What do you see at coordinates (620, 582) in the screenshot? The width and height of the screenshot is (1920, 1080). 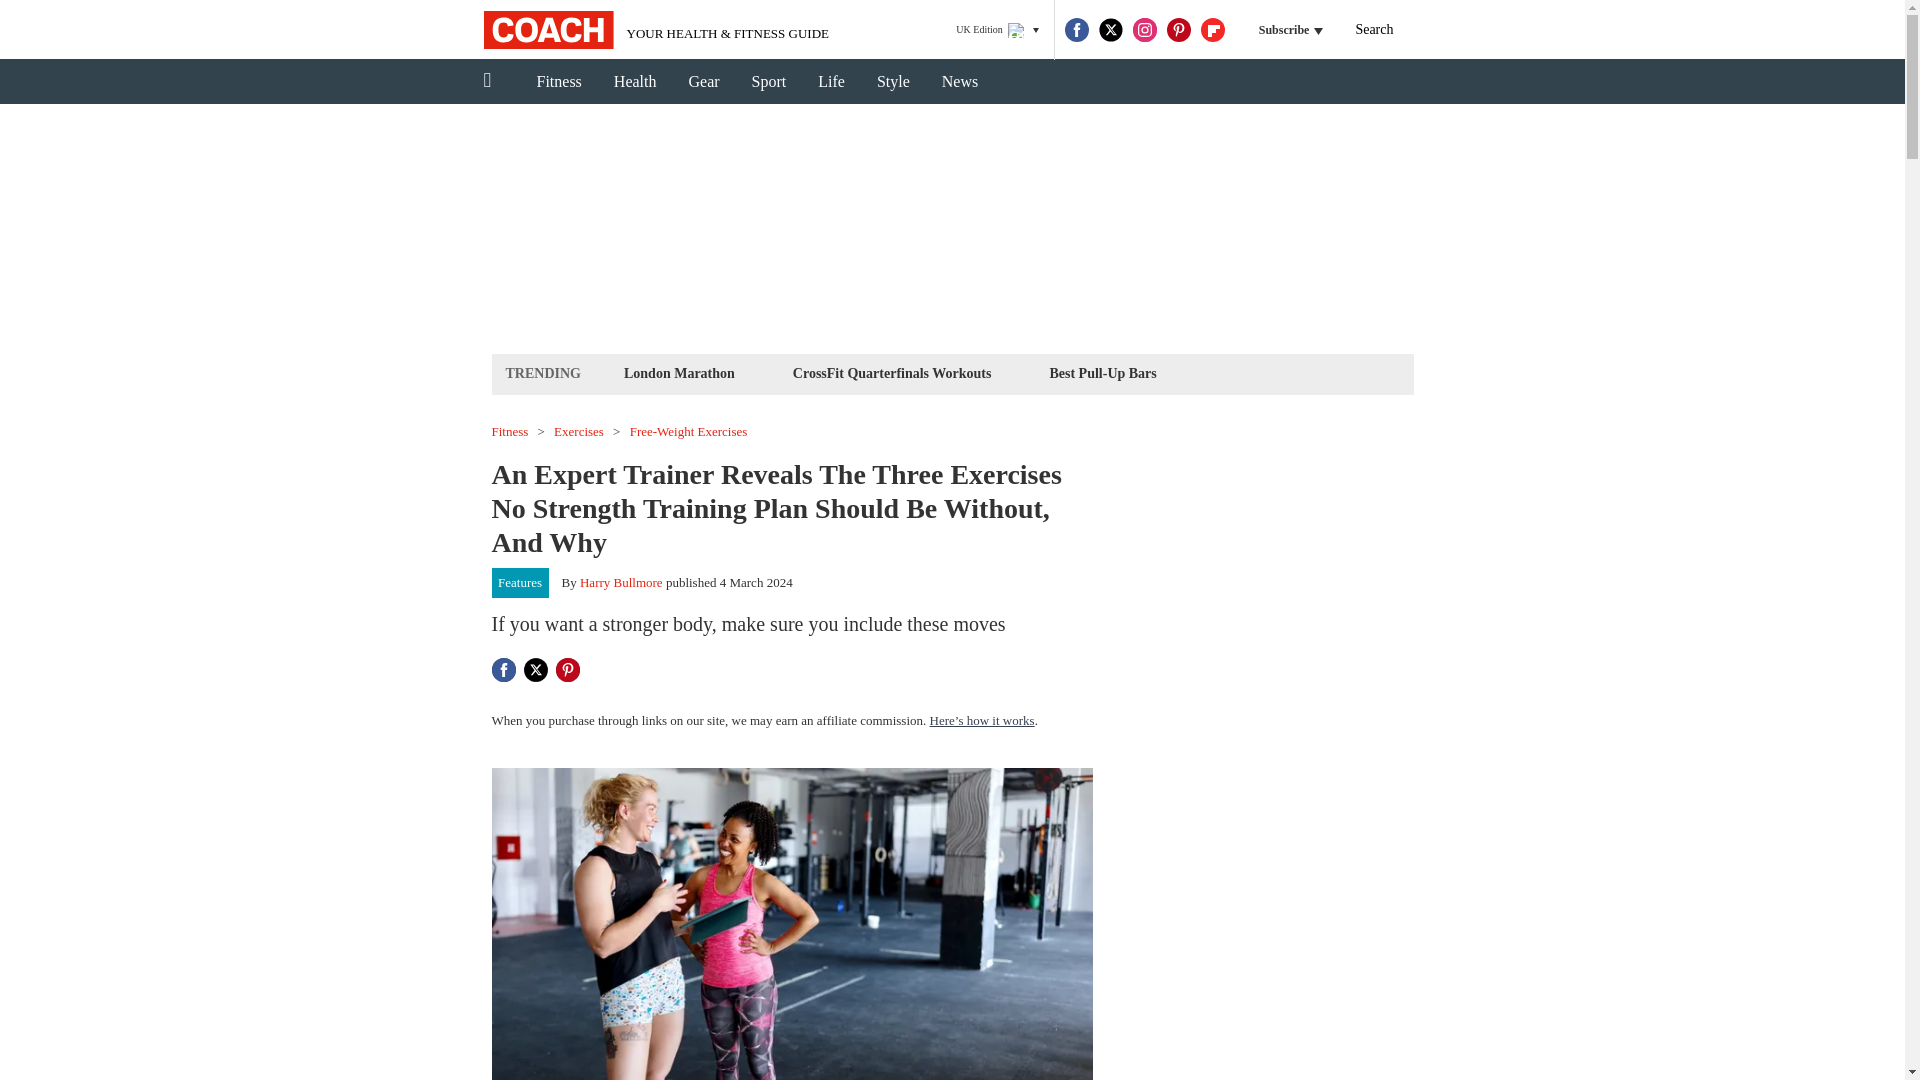 I see `Harry Bullmore` at bounding box center [620, 582].